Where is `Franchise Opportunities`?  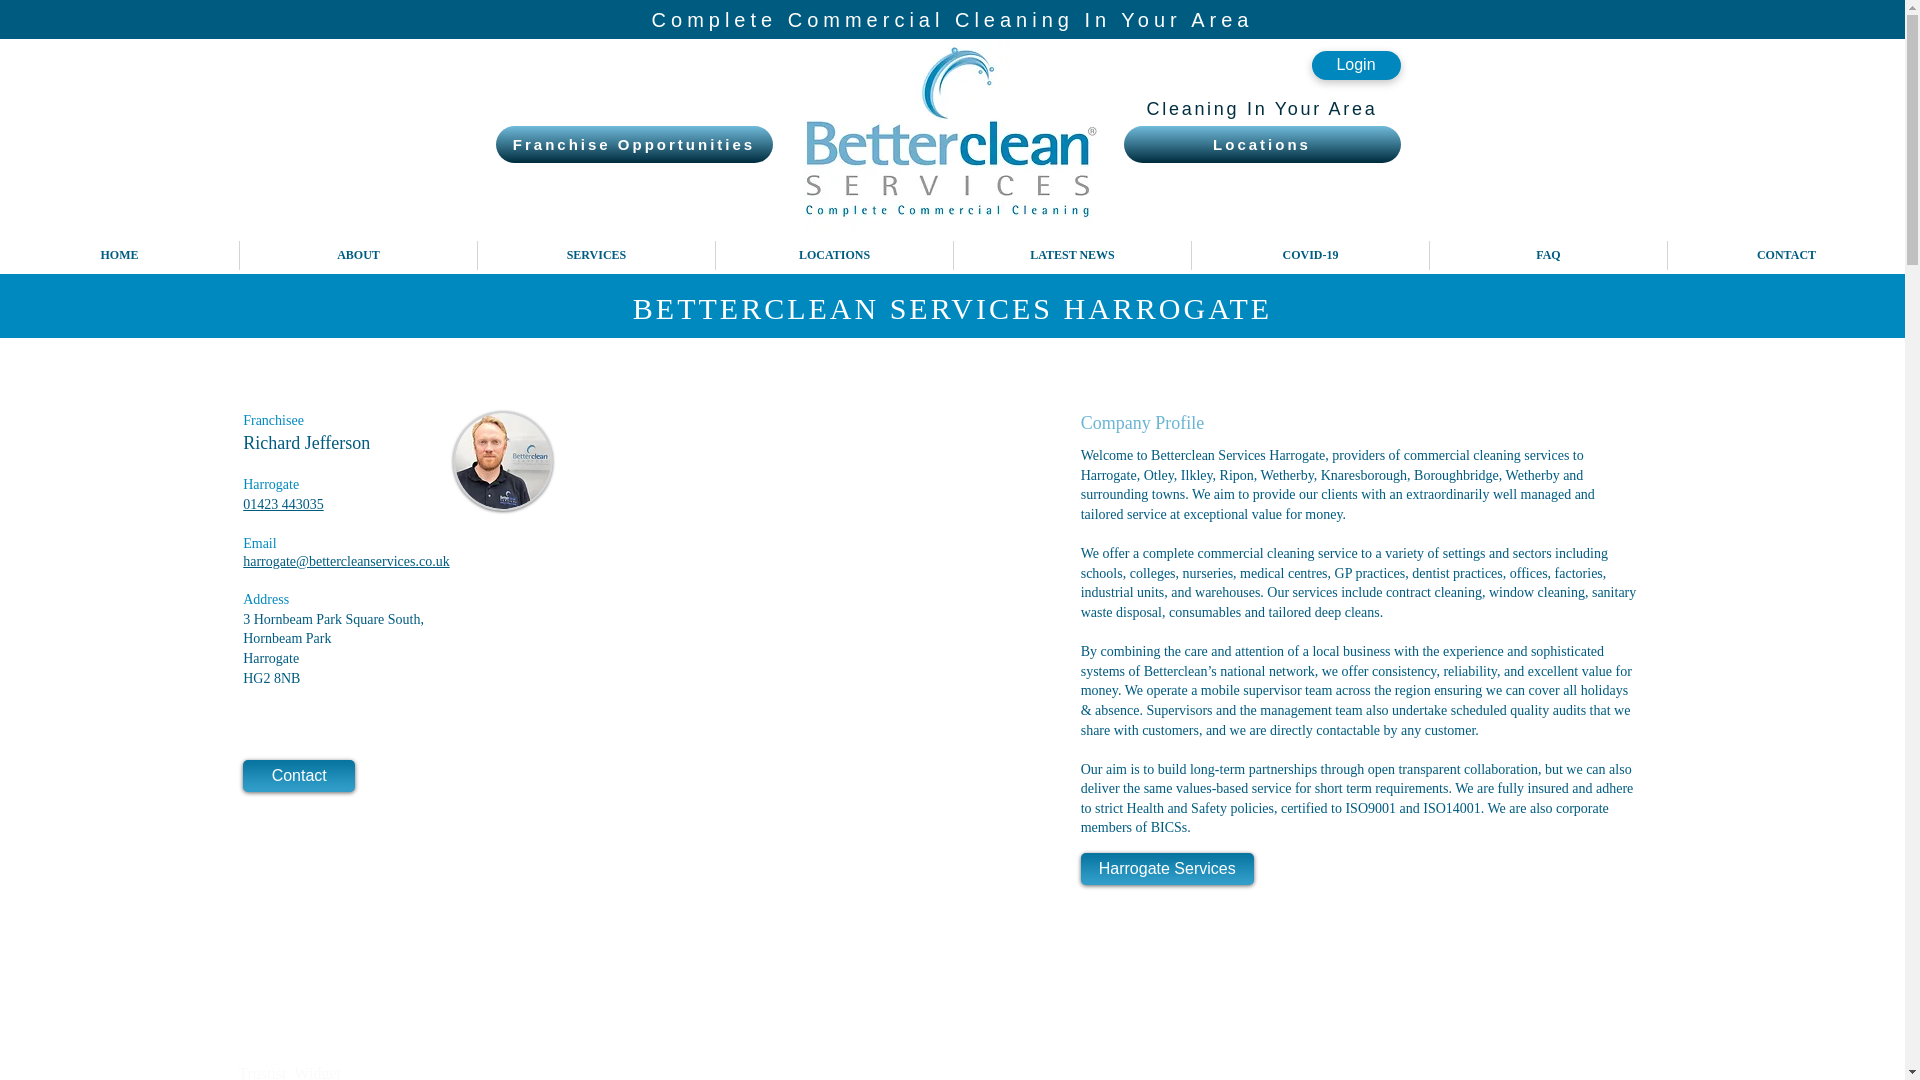
Franchise Opportunities is located at coordinates (634, 144).